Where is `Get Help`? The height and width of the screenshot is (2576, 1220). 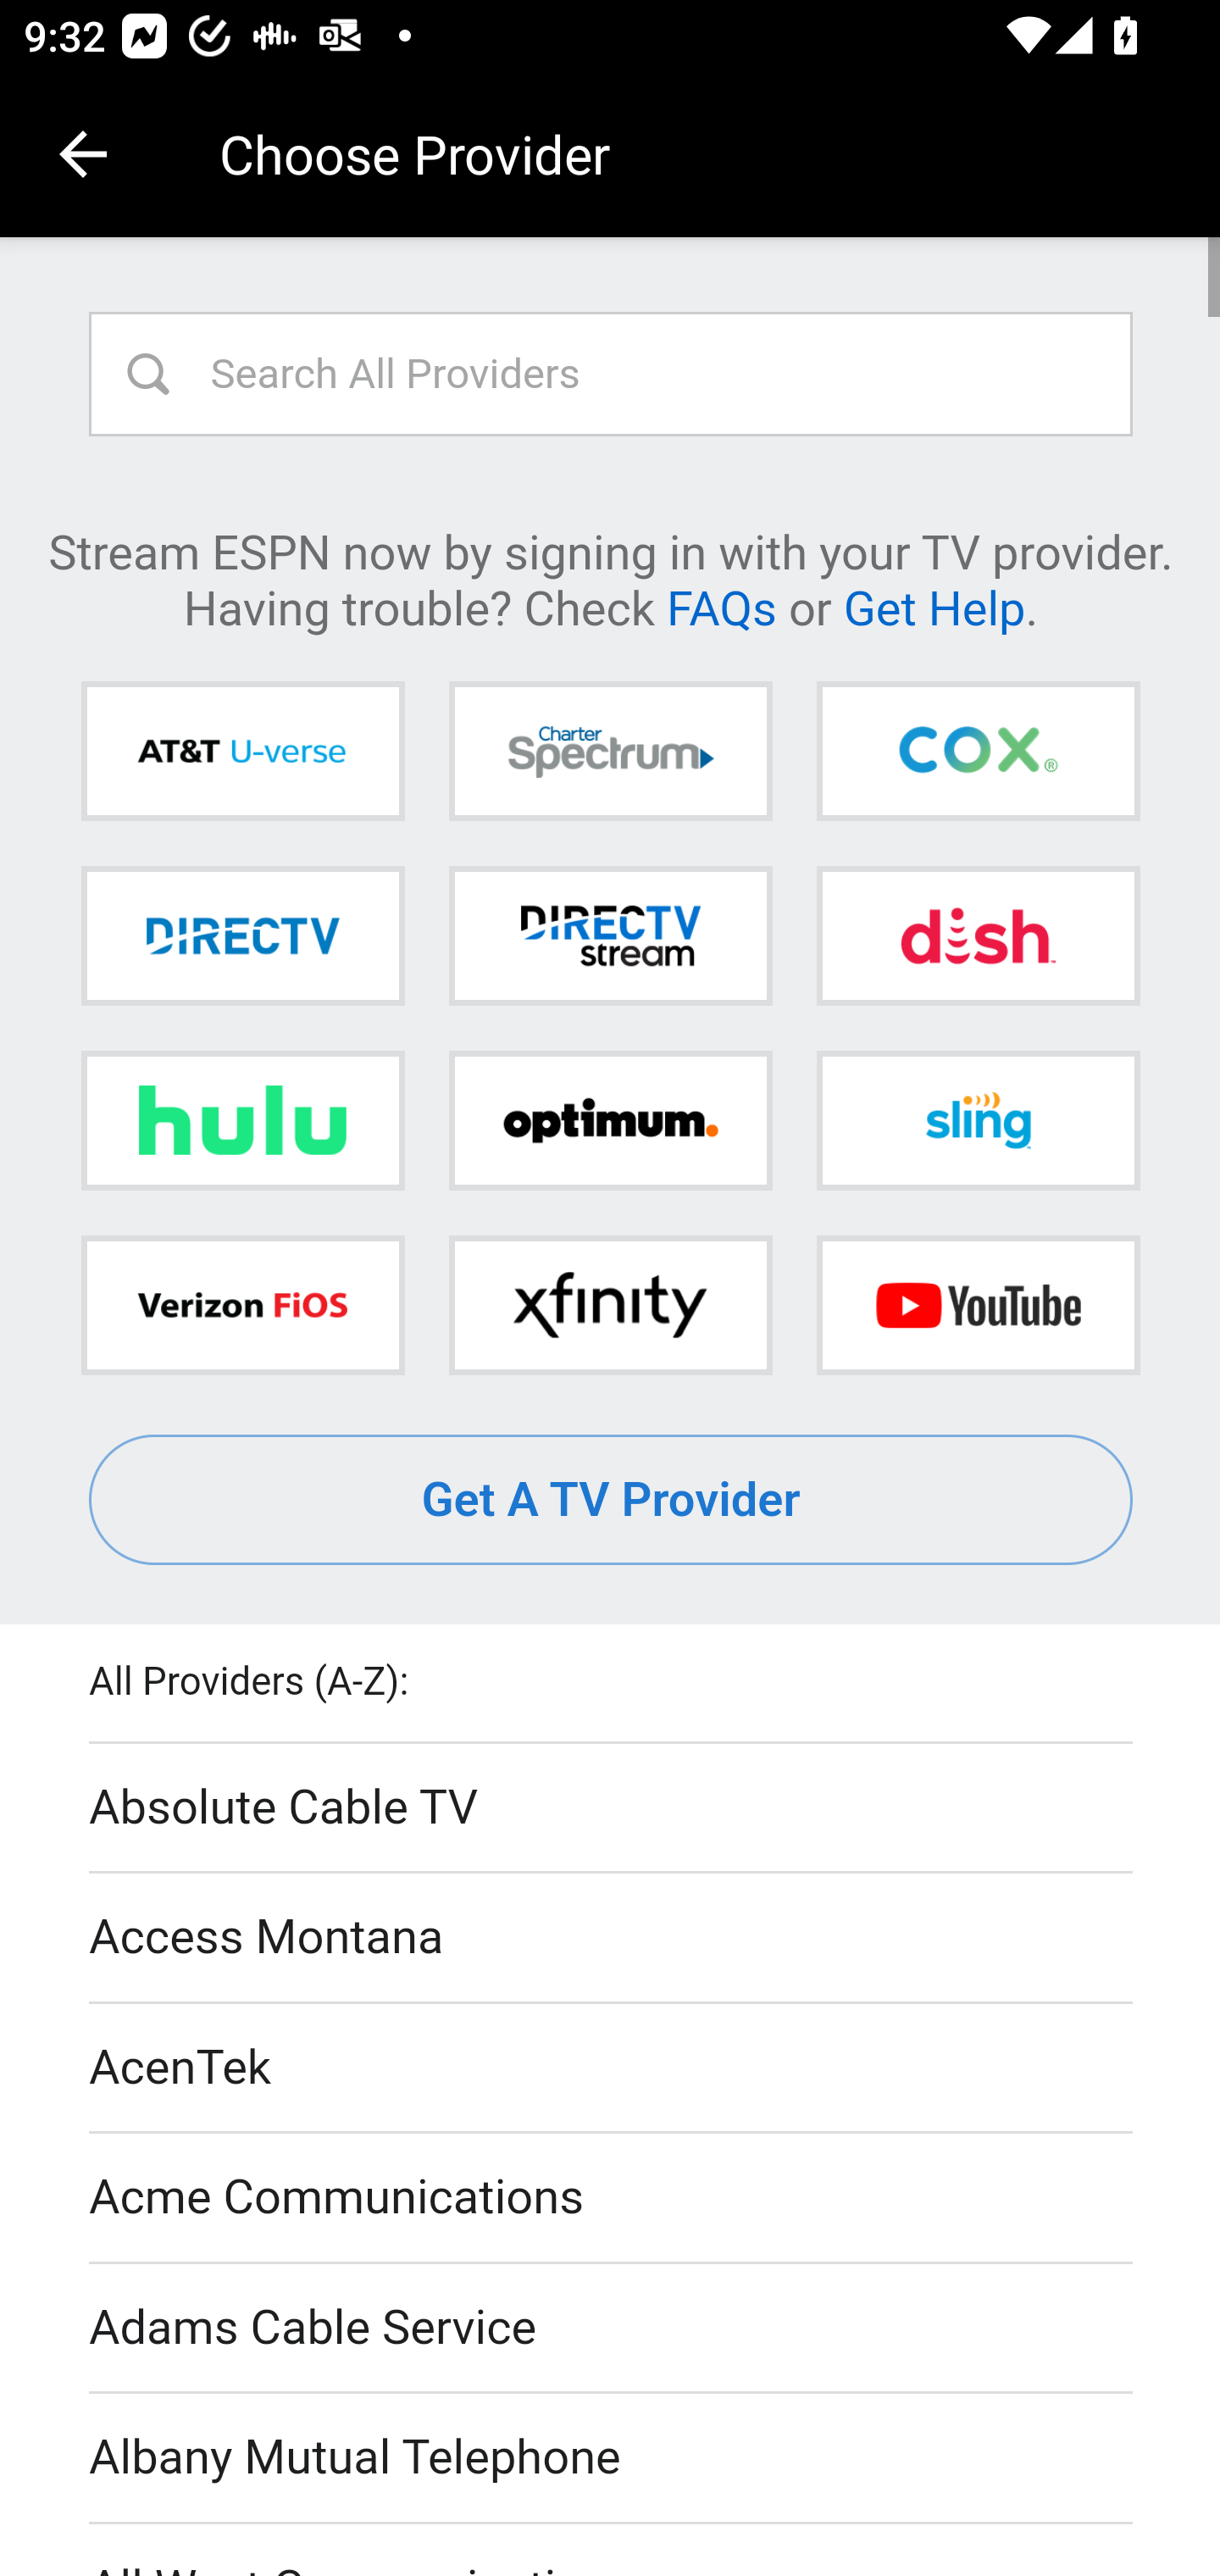
Get Help is located at coordinates (934, 606).